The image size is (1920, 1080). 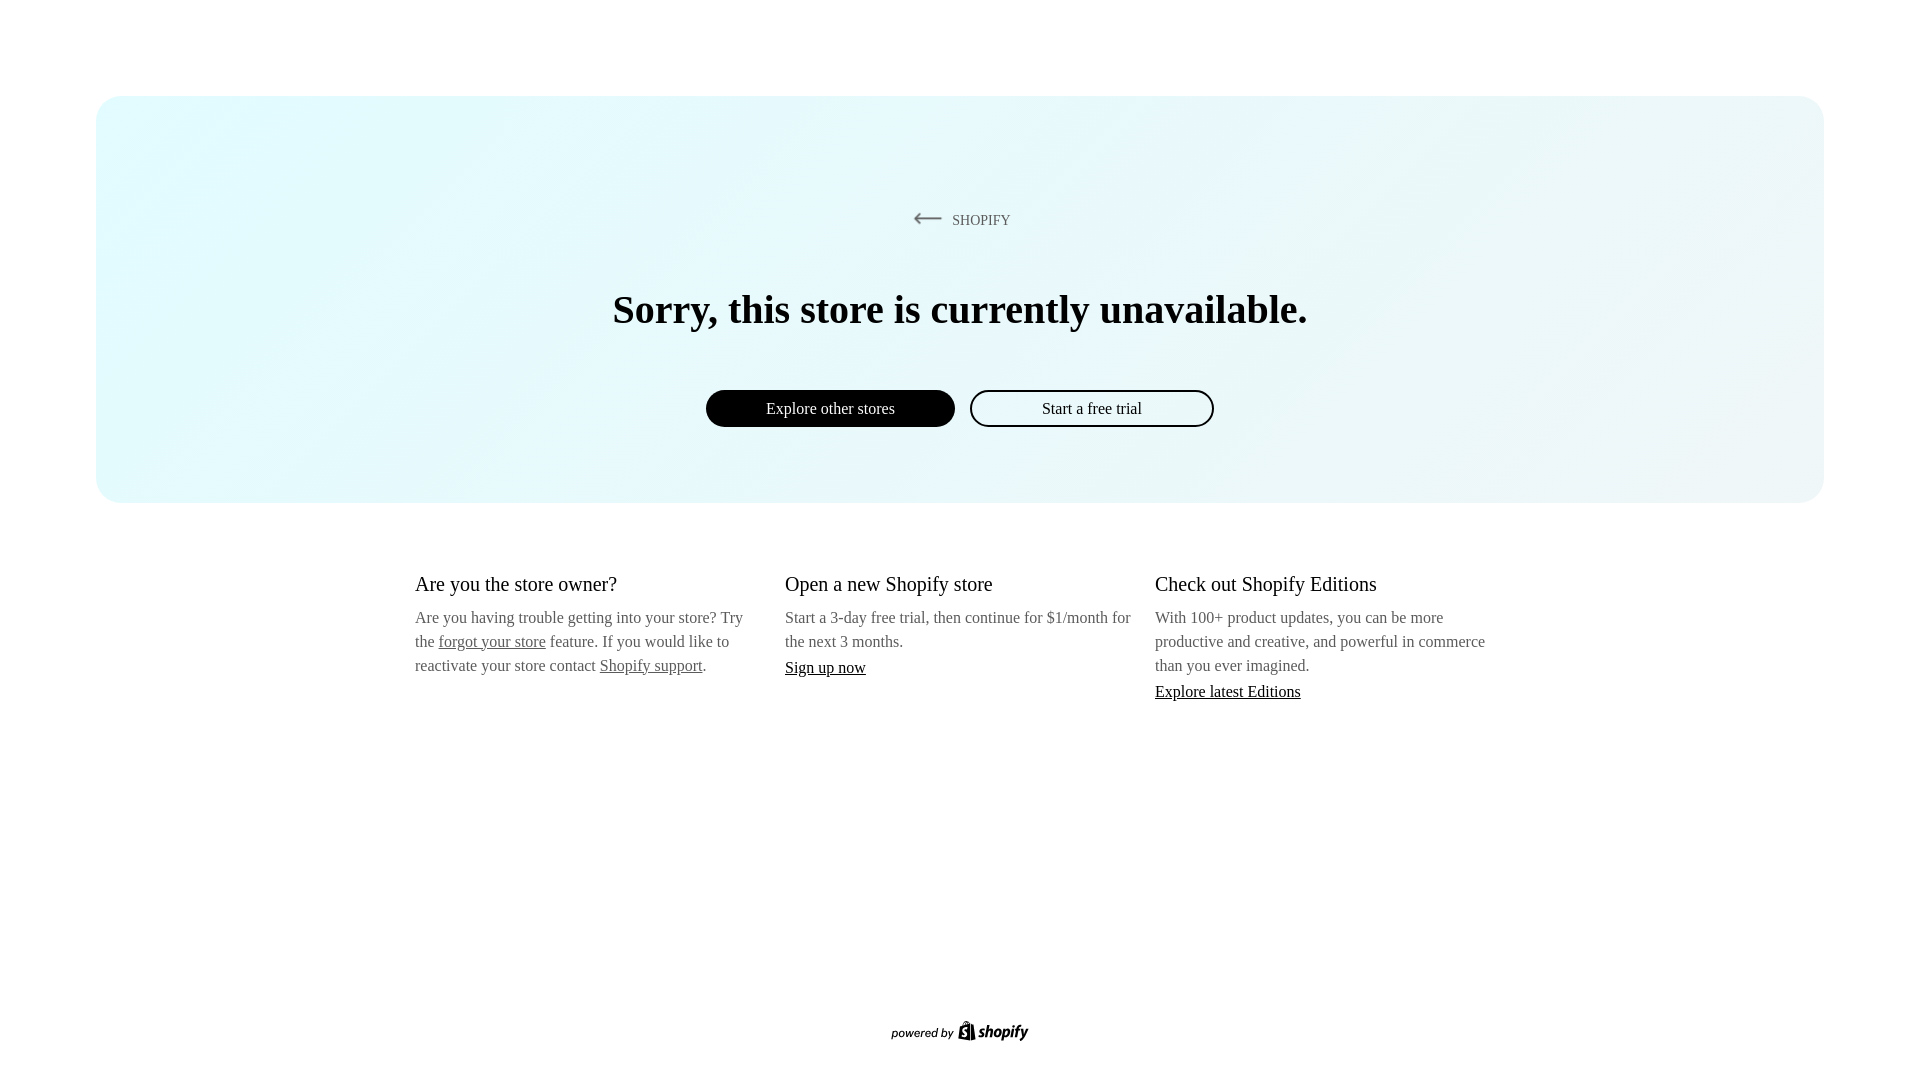 I want to click on forgot your store, so click(x=492, y=641).